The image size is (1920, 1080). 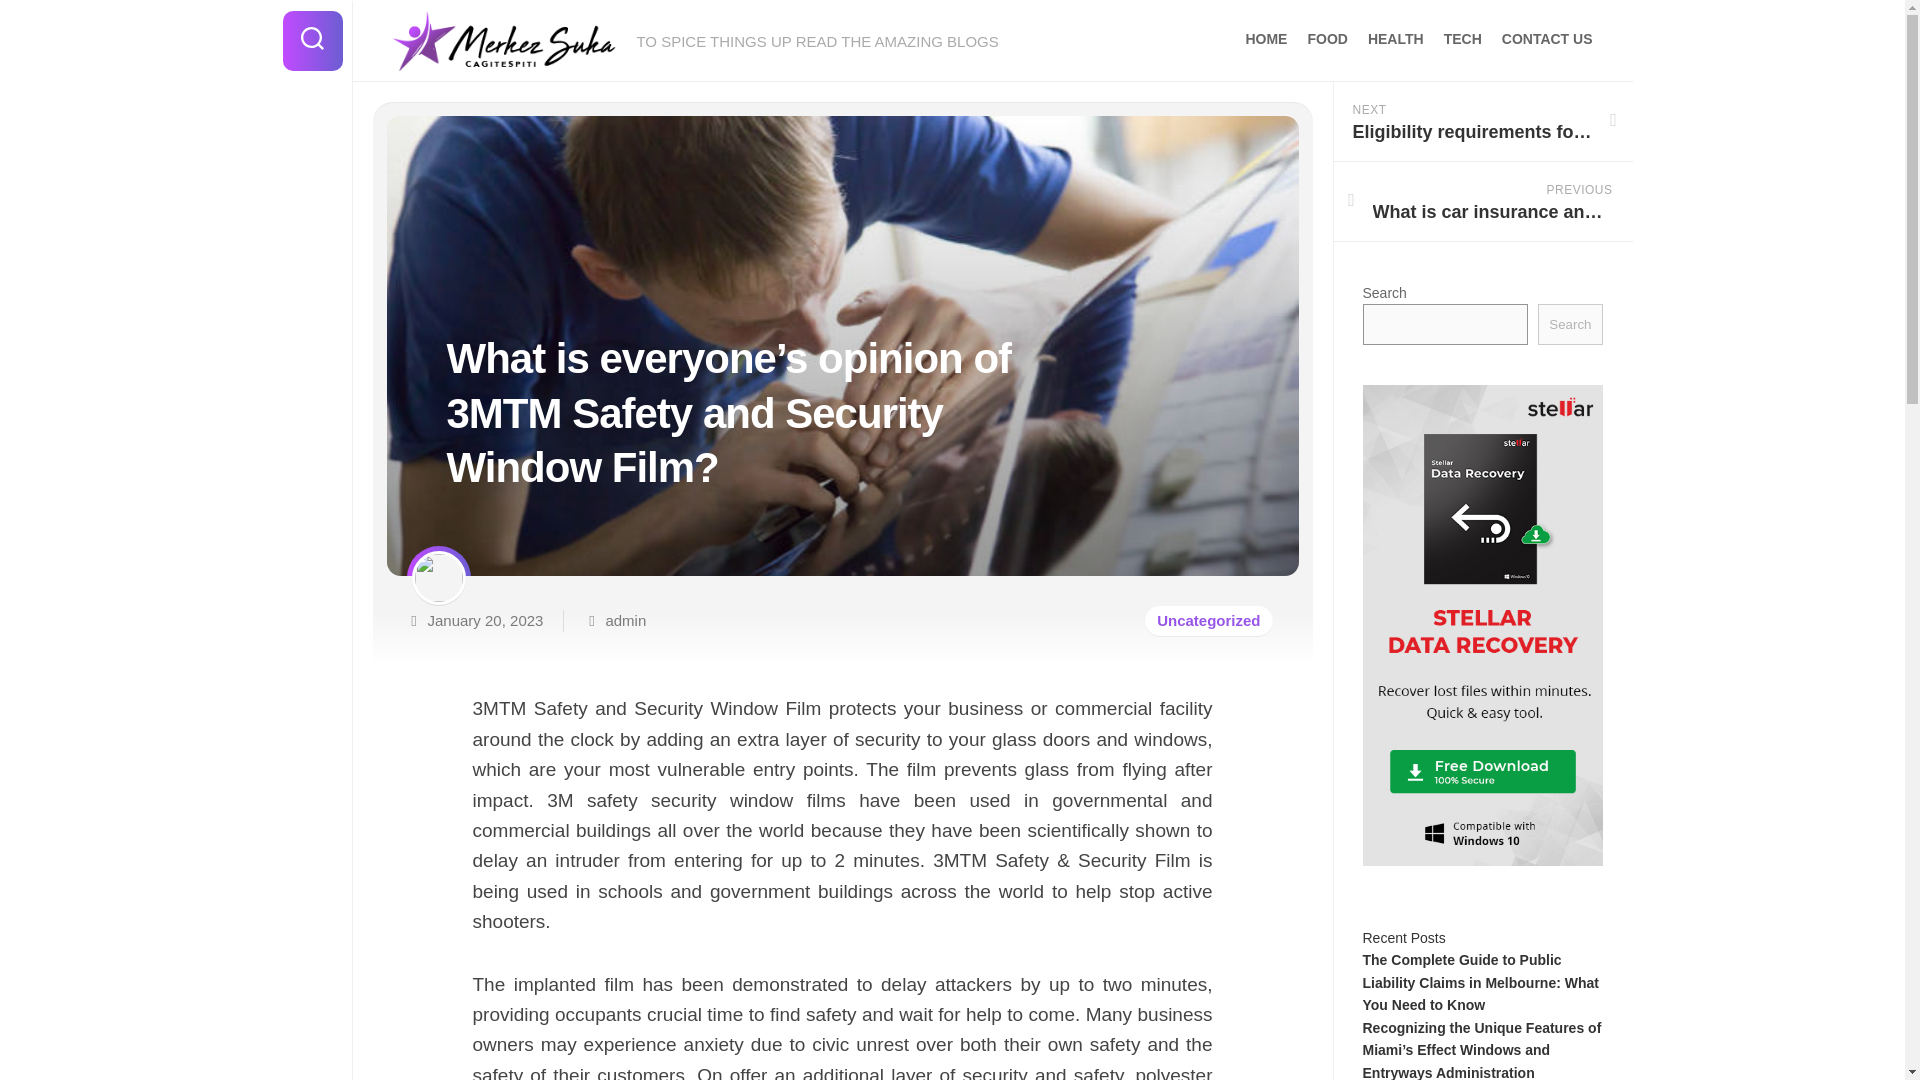 I want to click on Search, so click(x=1327, y=38).